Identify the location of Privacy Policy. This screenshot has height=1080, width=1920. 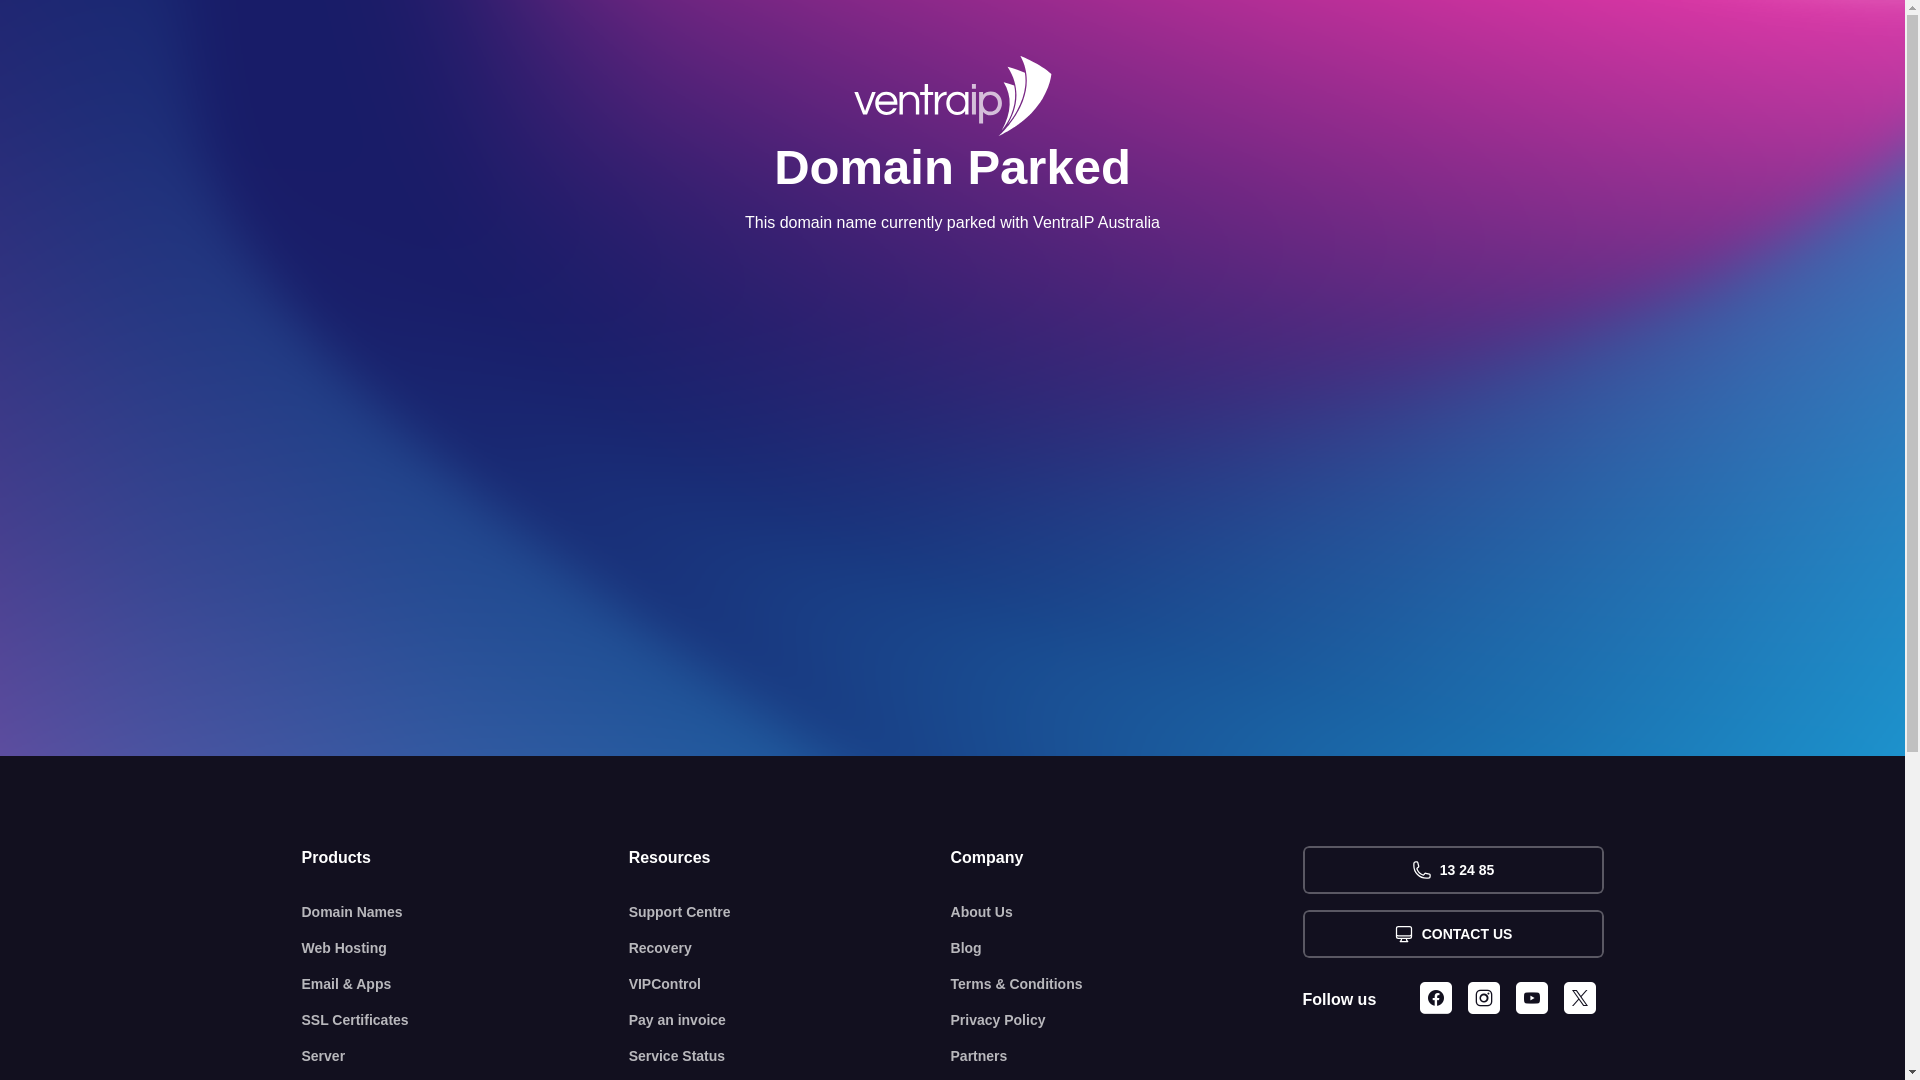
(1127, 1020).